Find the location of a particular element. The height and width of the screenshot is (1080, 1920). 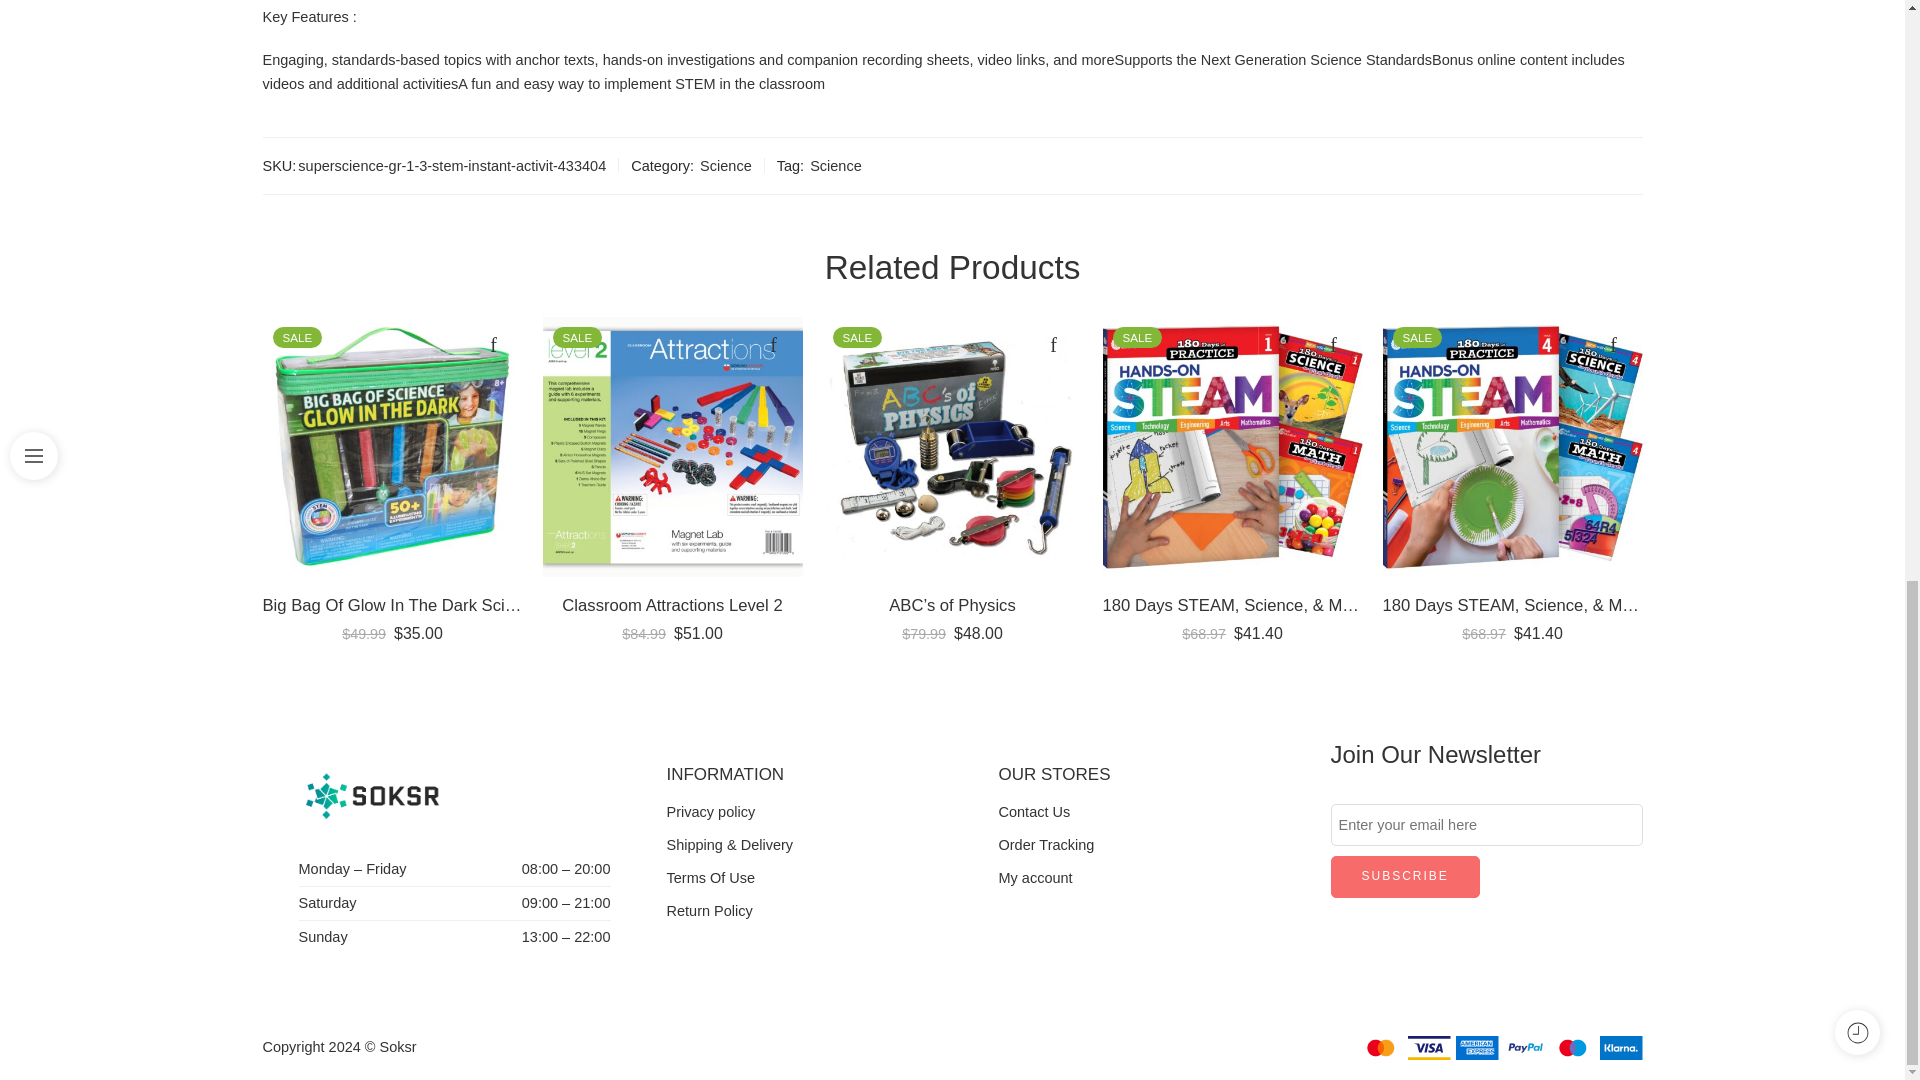

SUBSCRIBE is located at coordinates (1404, 876).